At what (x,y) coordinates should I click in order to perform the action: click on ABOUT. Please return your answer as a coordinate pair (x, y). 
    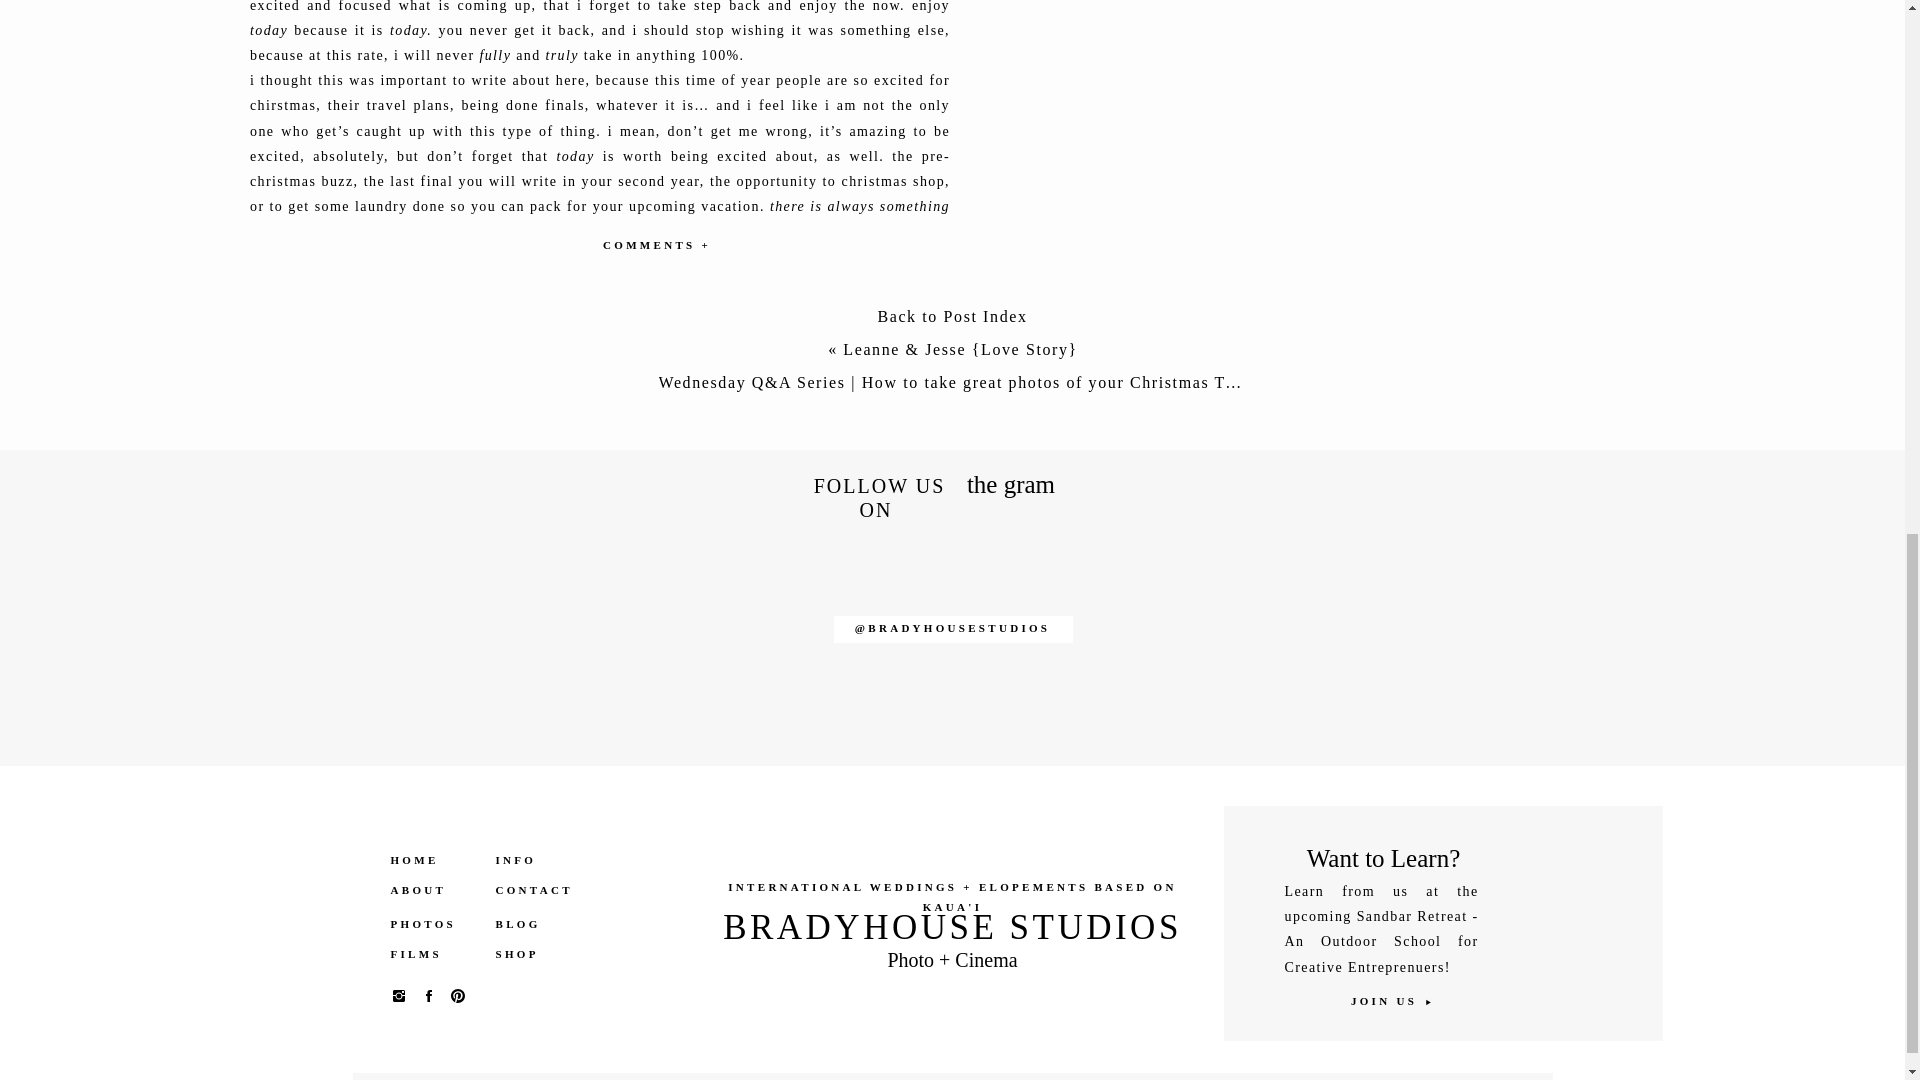
    Looking at the image, I should click on (432, 890).